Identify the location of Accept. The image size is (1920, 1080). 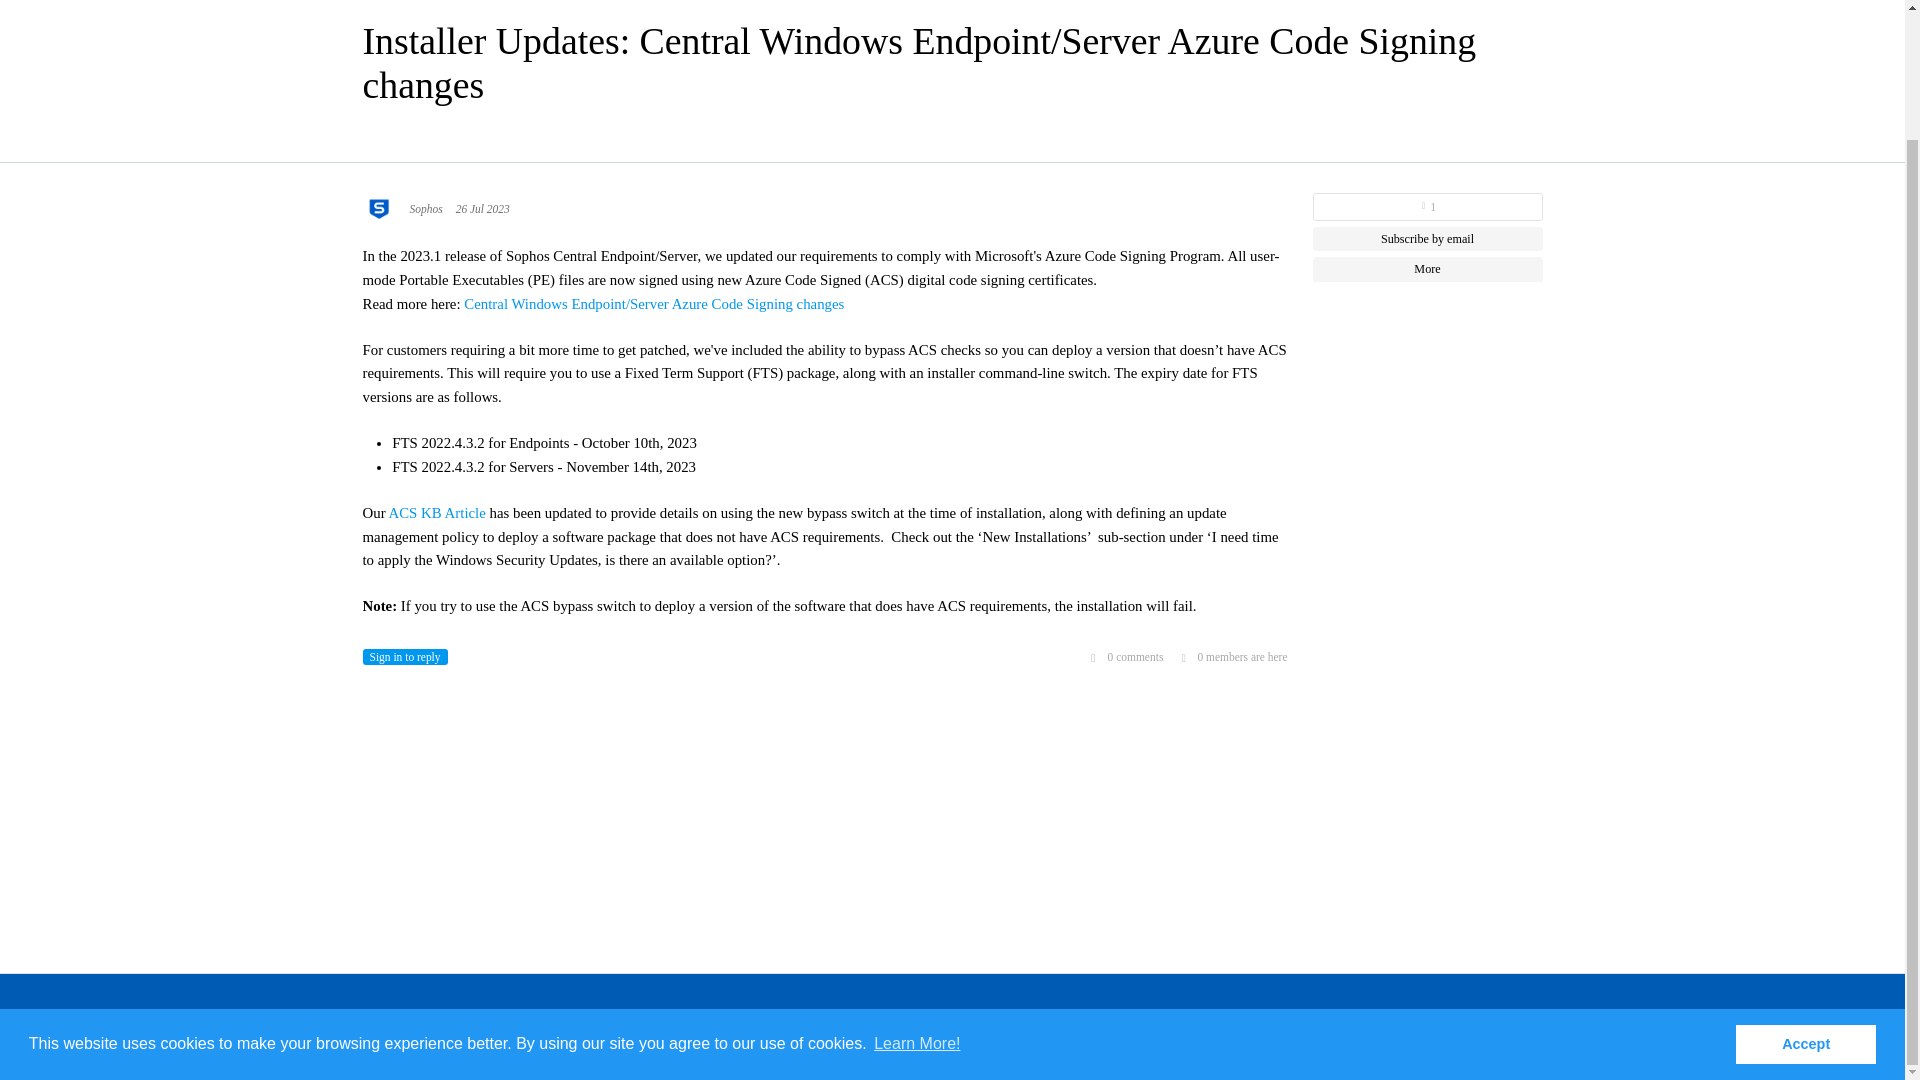
(1805, 898).